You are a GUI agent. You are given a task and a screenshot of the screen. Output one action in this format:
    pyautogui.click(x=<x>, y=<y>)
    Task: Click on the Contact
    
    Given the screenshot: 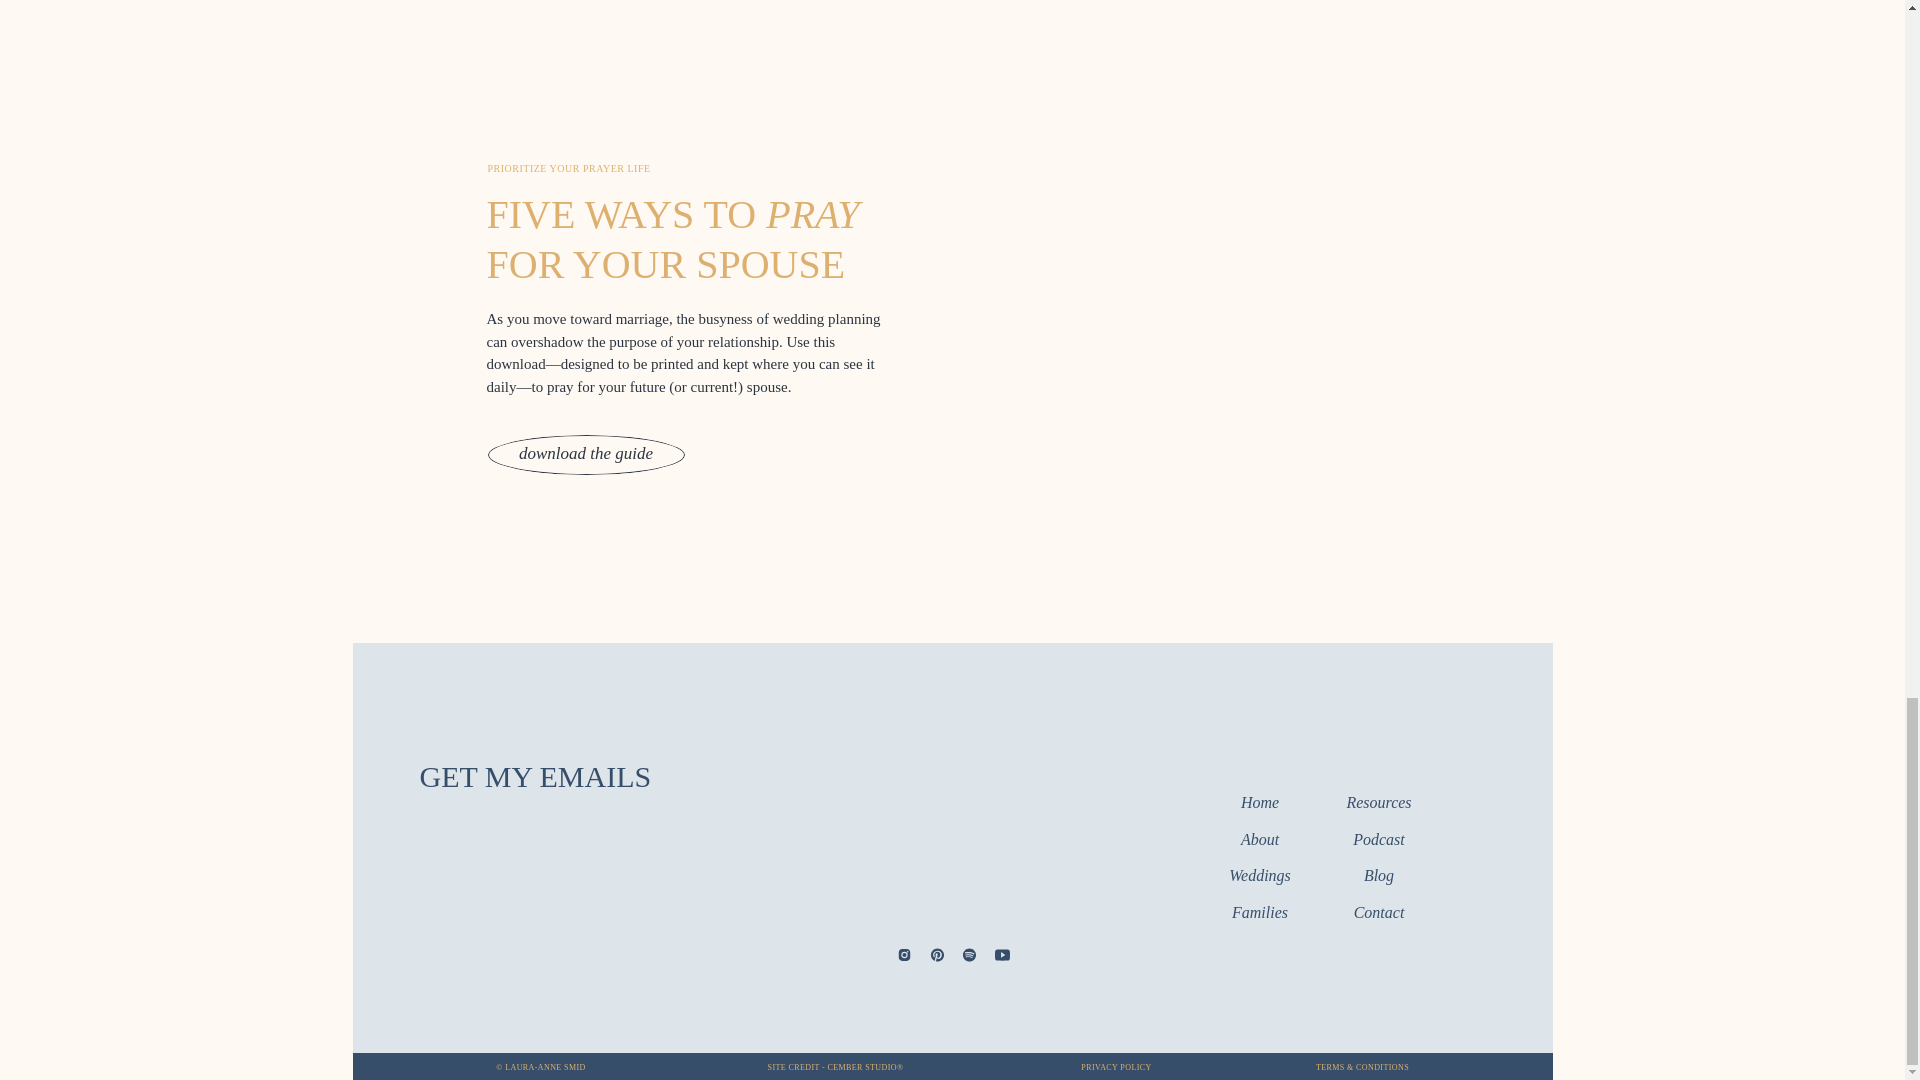 What is the action you would take?
    pyautogui.click(x=1379, y=913)
    